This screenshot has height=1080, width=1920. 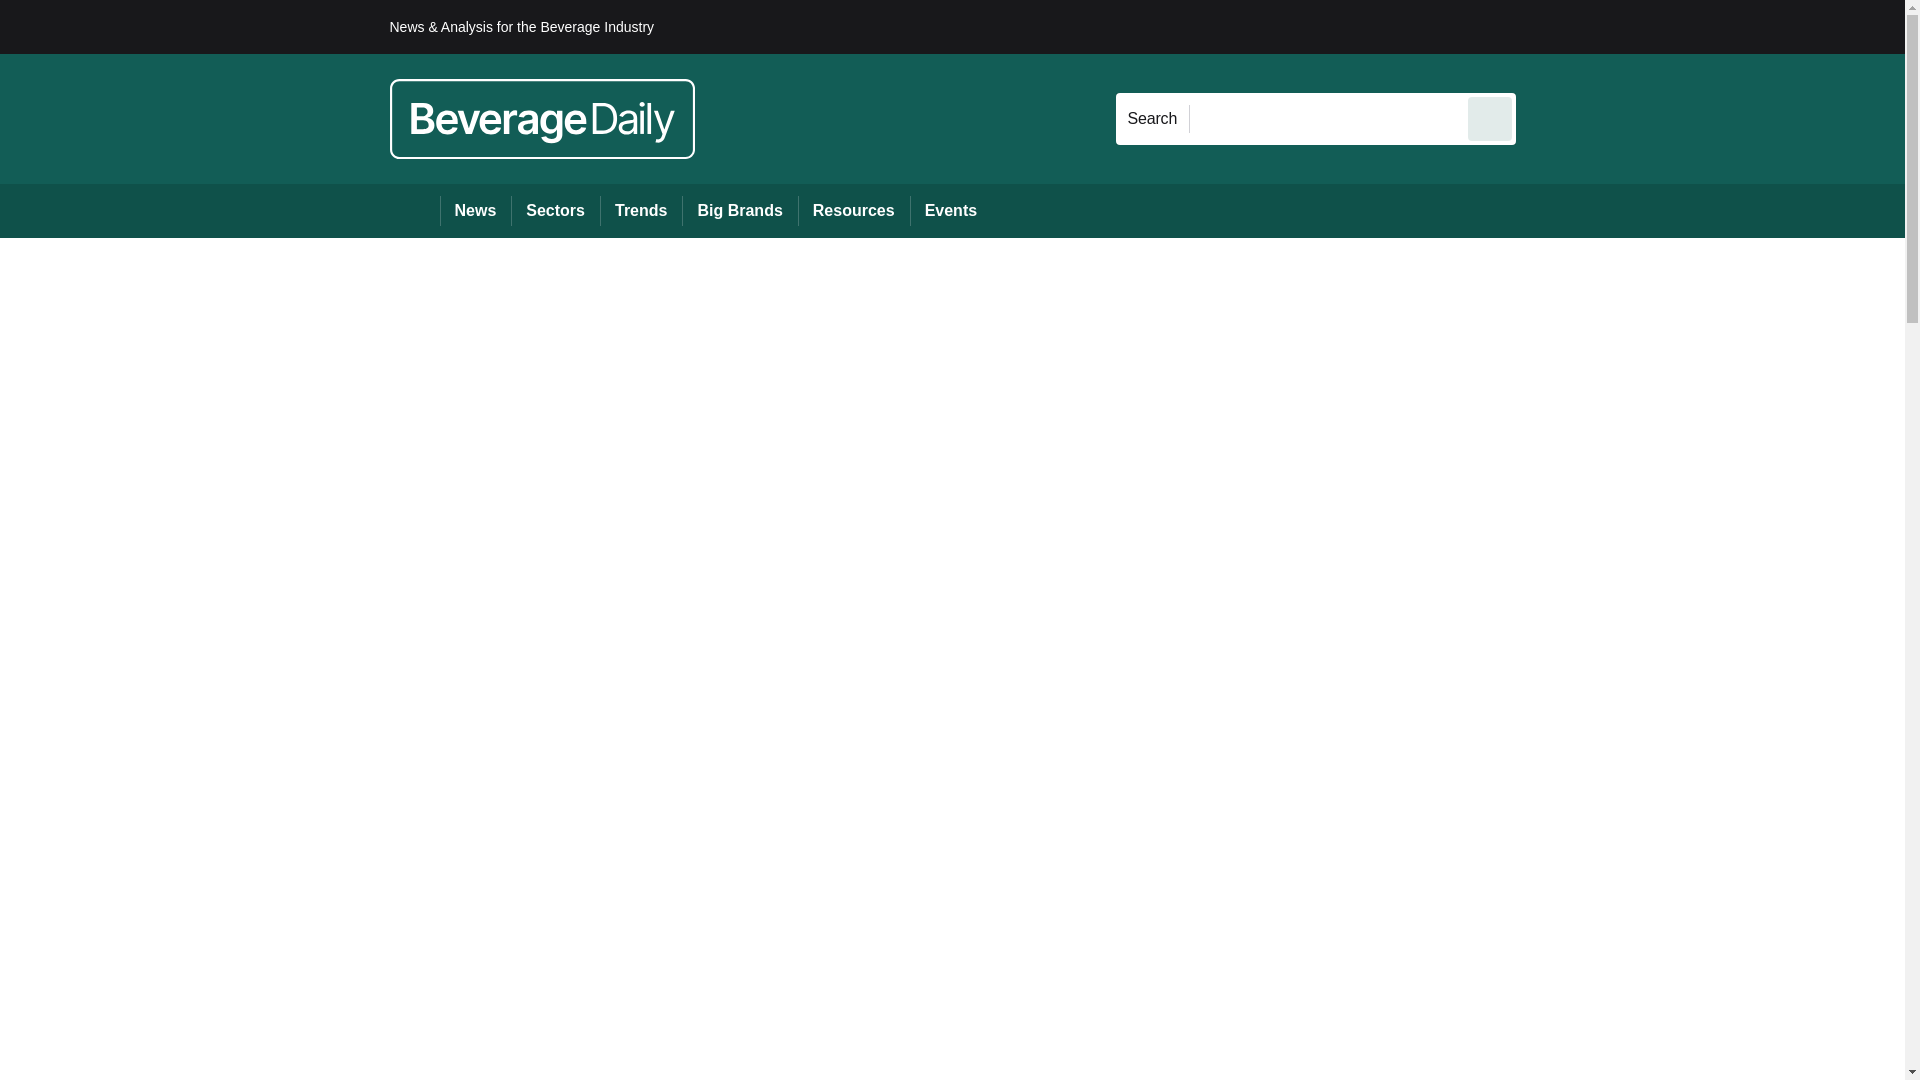 What do you see at coordinates (554, 210) in the screenshot?
I see `Sectors` at bounding box center [554, 210].